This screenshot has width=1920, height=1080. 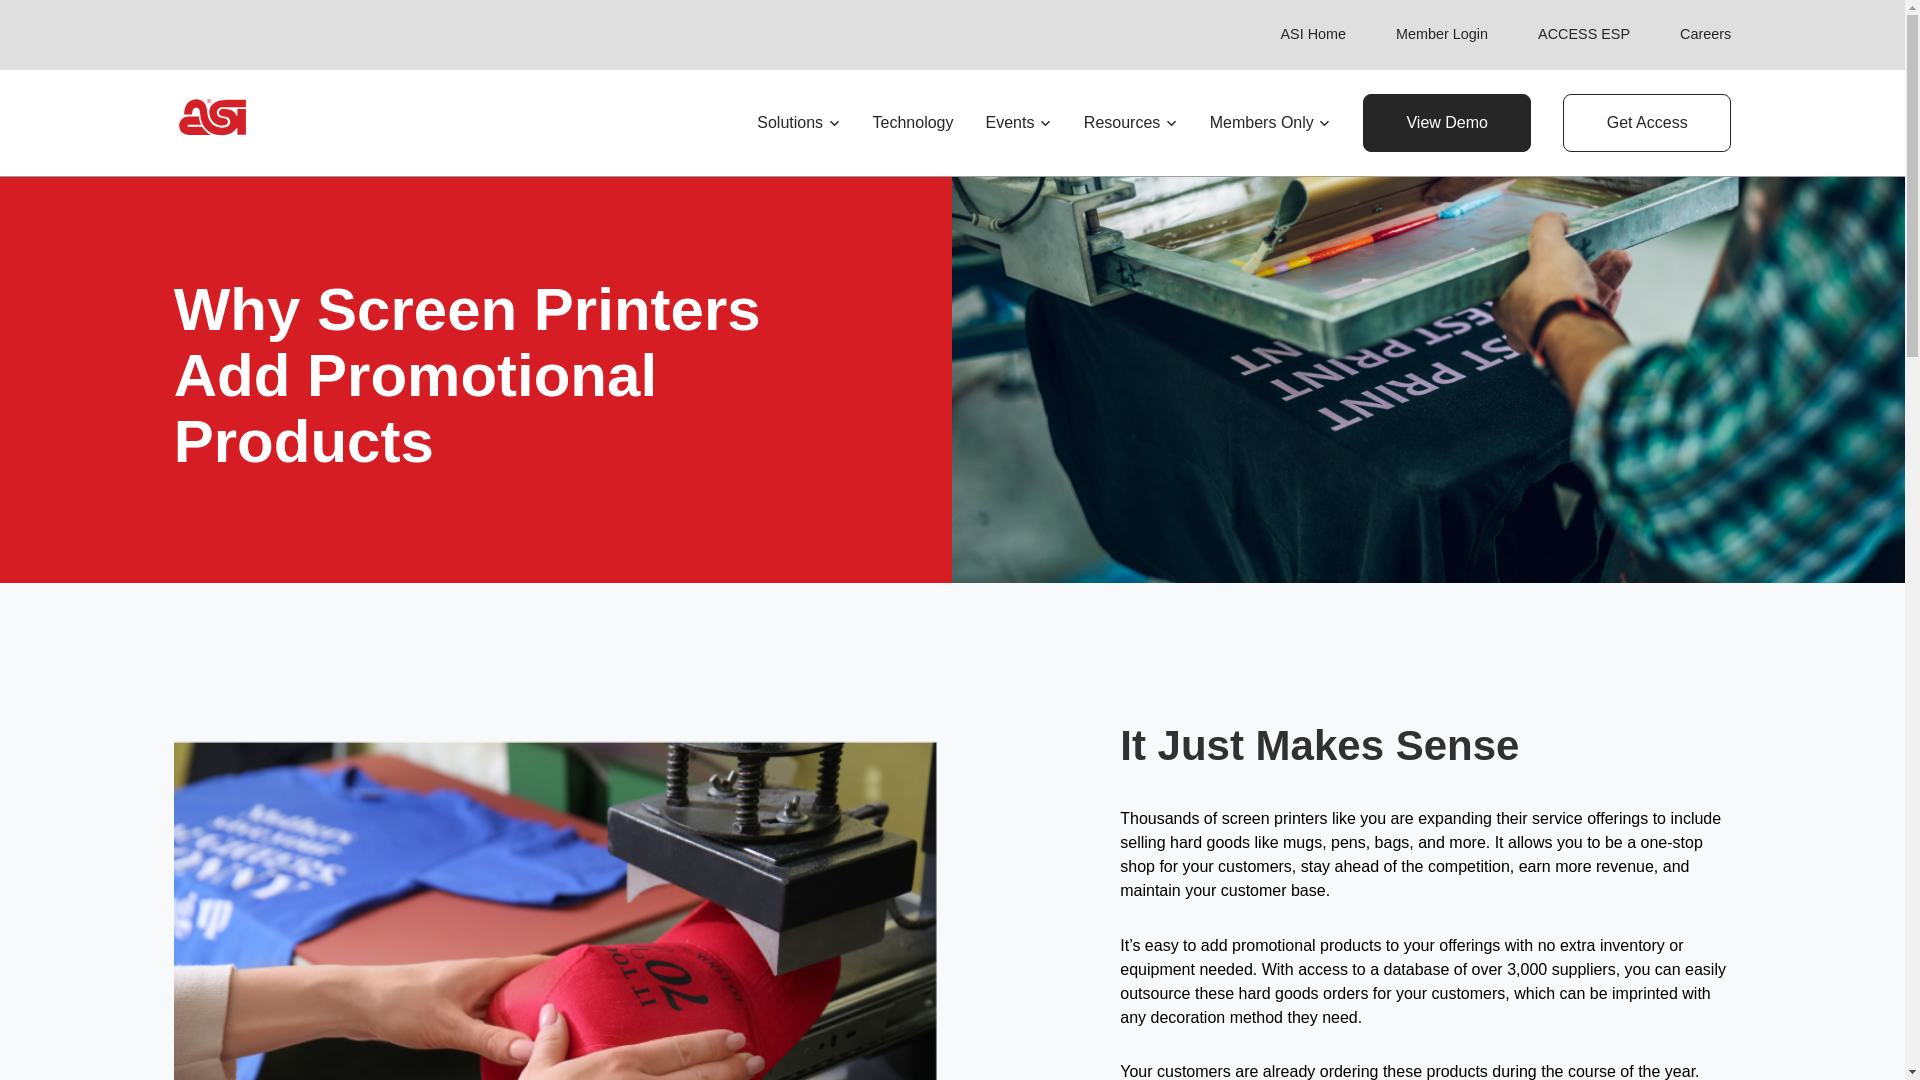 I want to click on View Demo, so click(x=1446, y=122).